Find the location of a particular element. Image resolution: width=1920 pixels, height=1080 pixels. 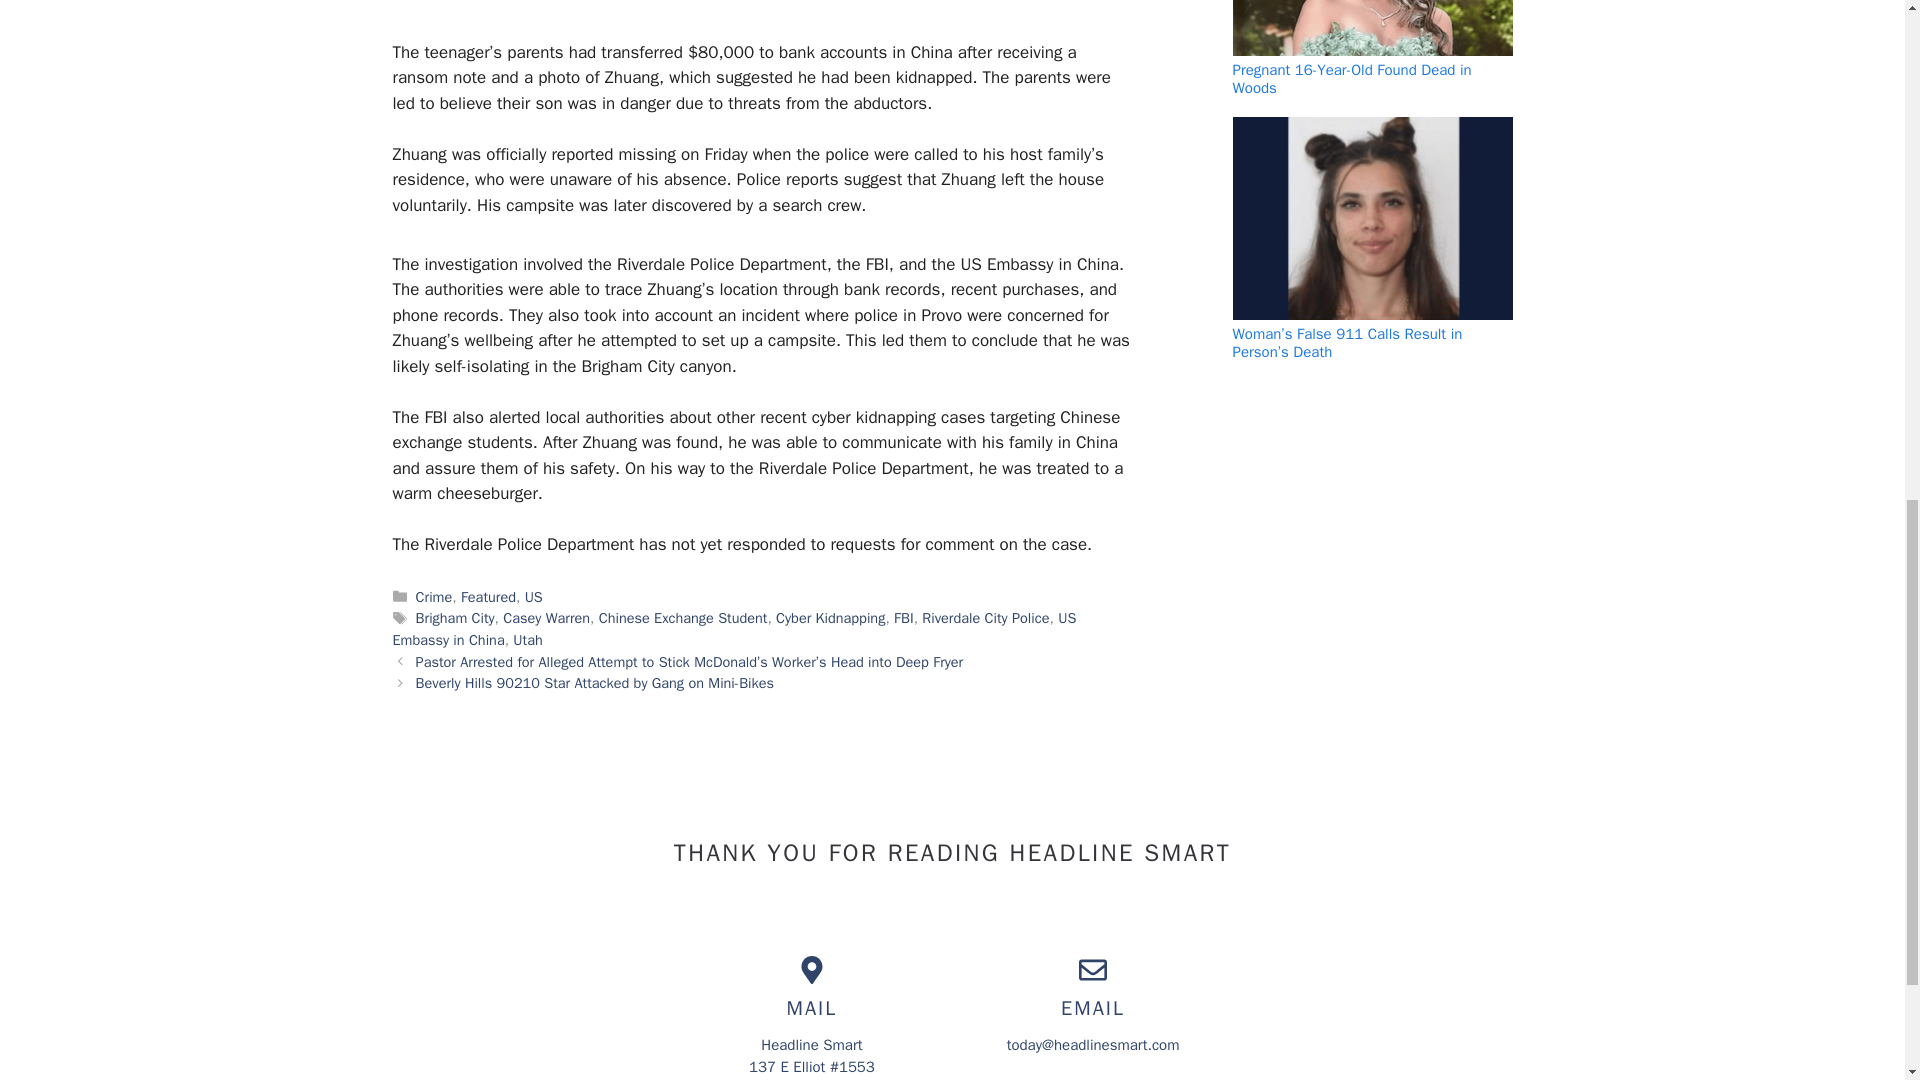

Advertisement is located at coordinates (751, 16).